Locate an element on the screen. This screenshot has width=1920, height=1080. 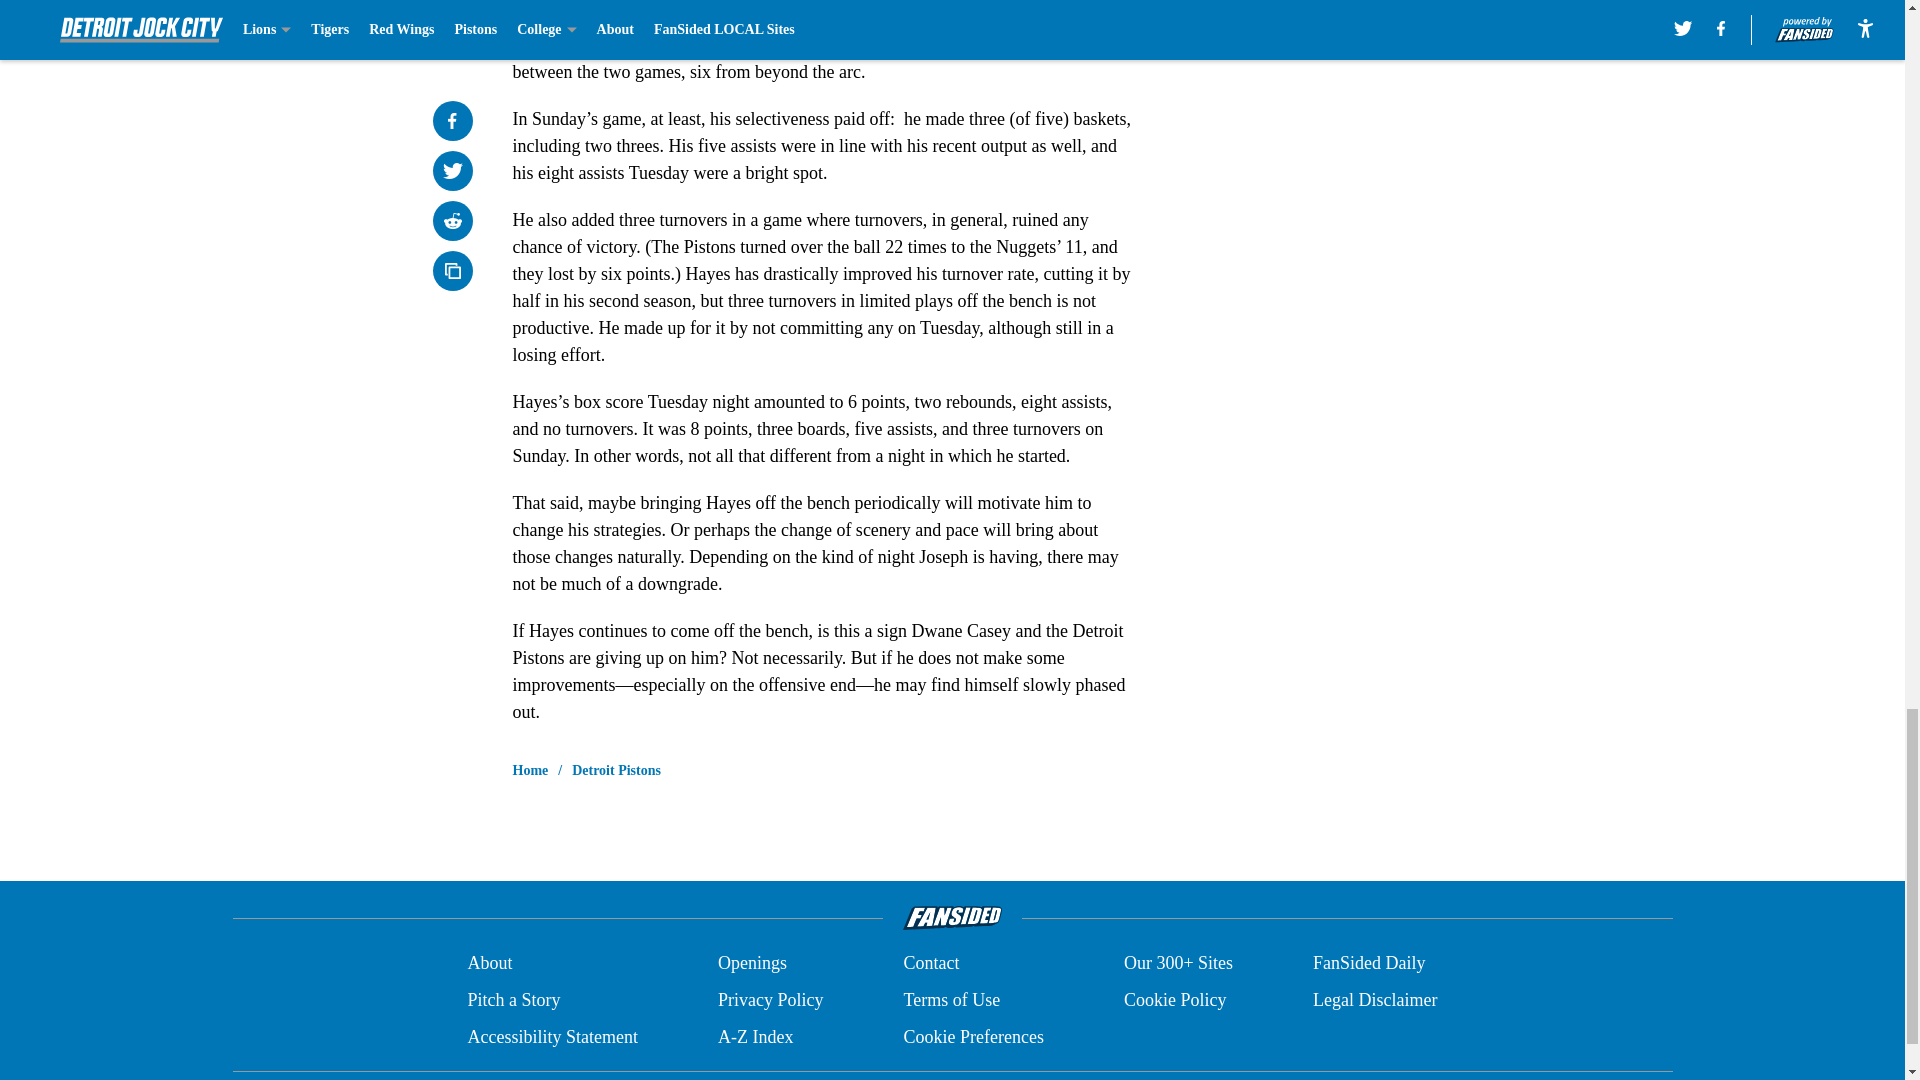
Contact is located at coordinates (930, 964).